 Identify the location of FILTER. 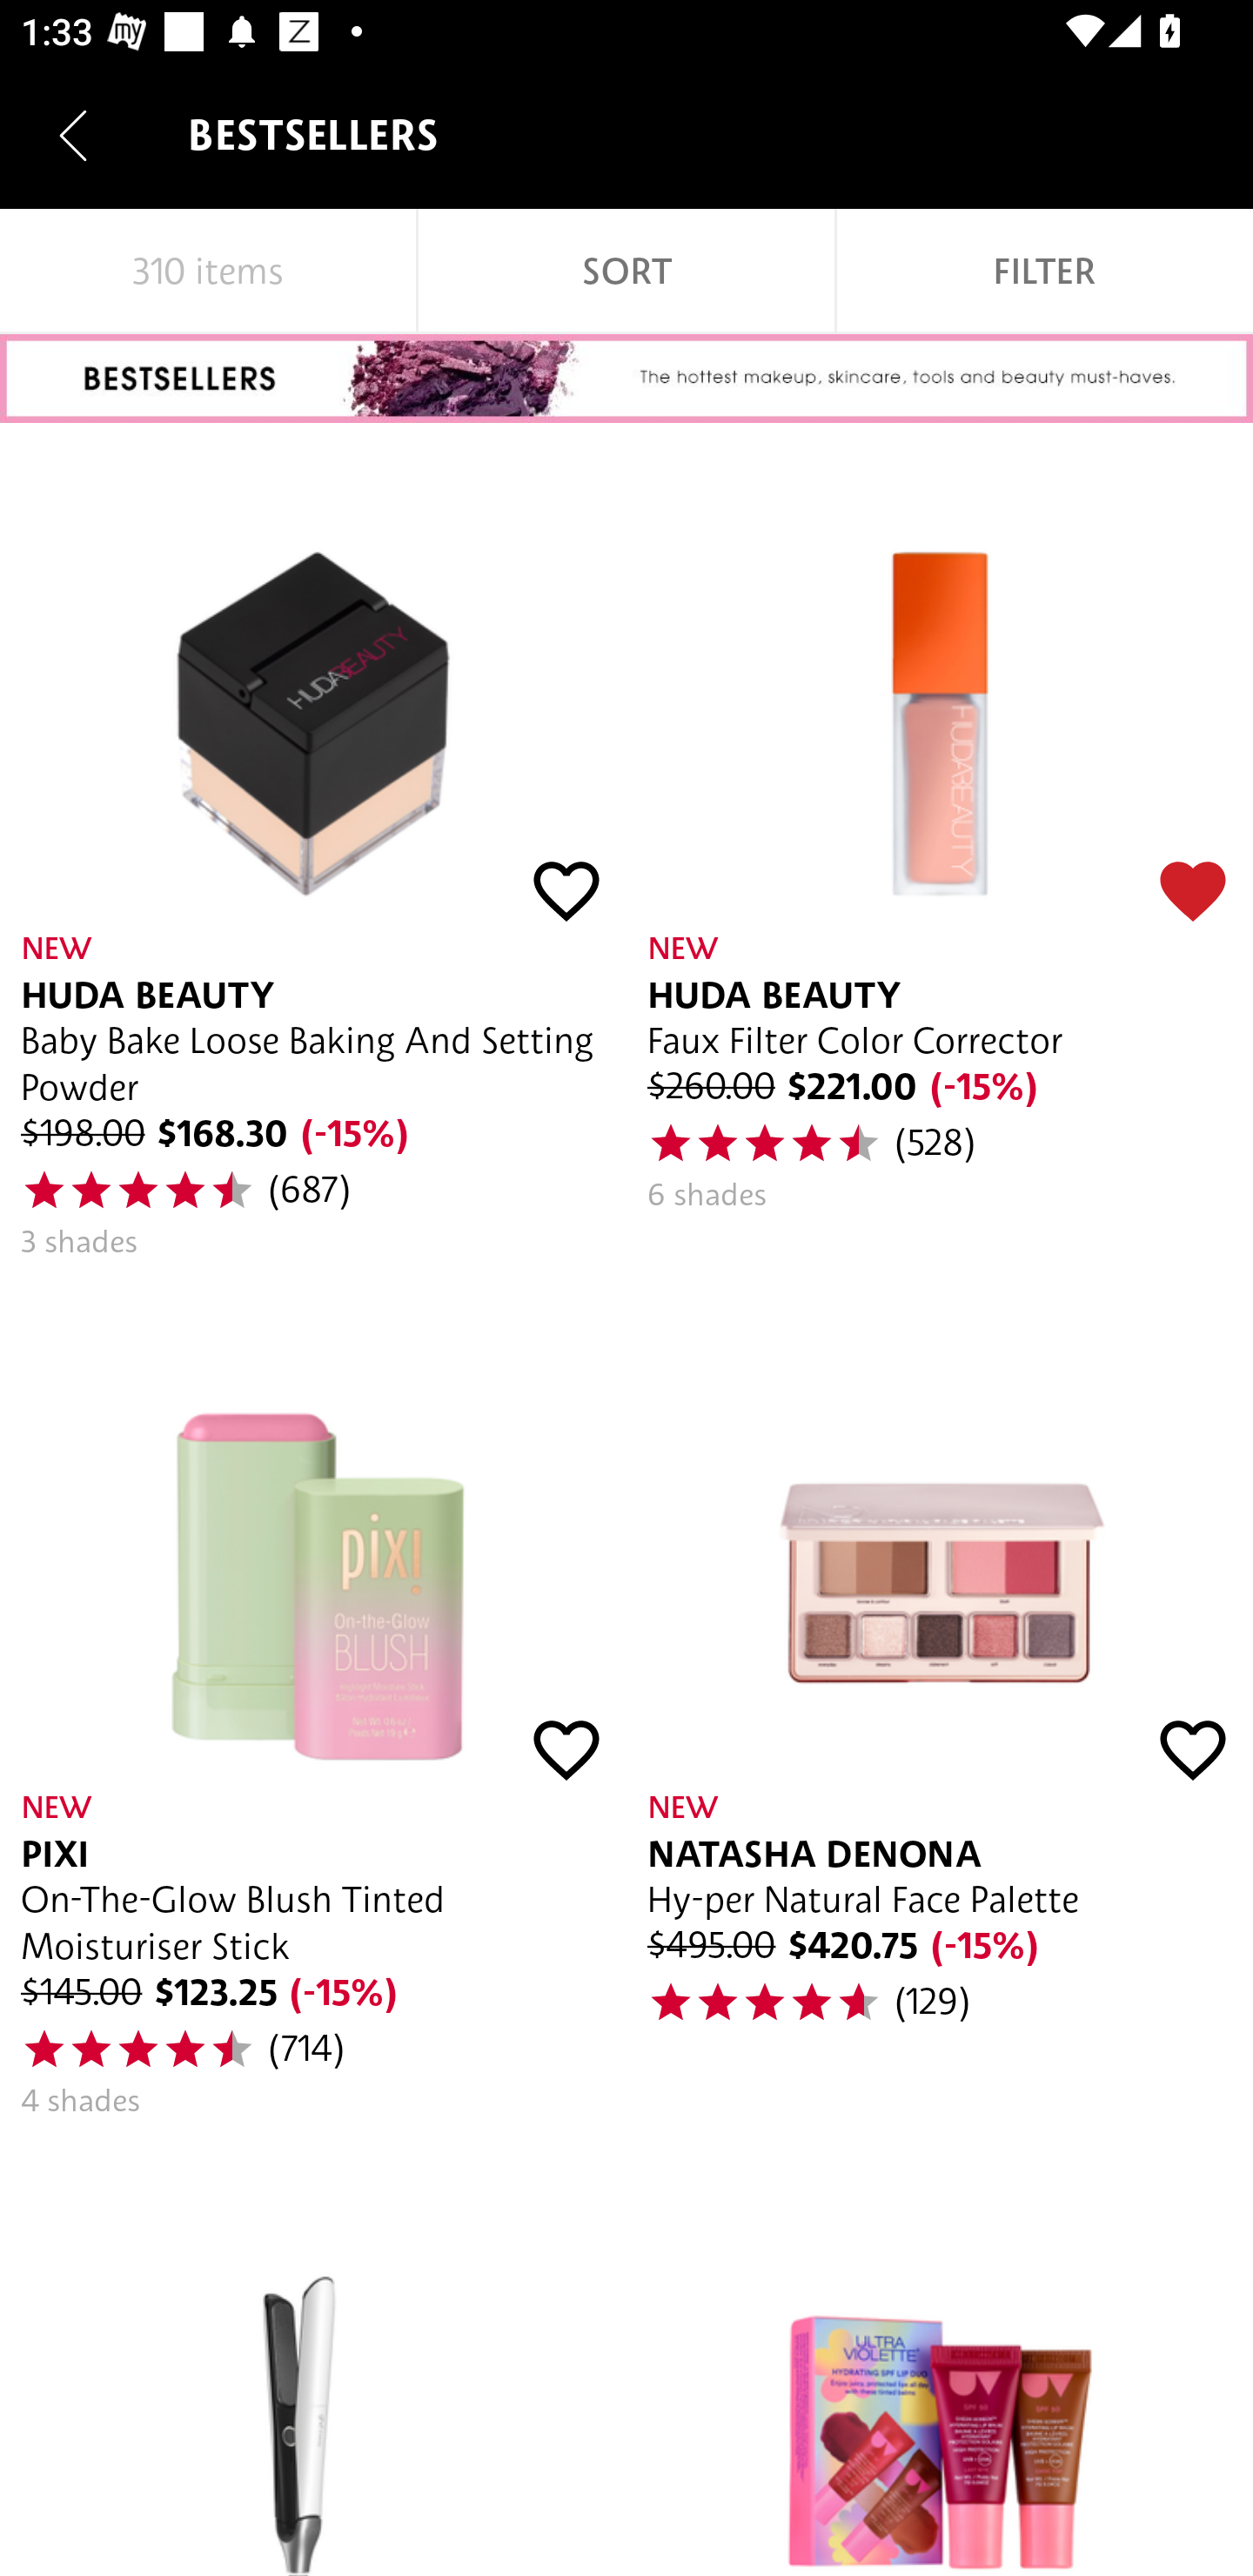
(1044, 272).